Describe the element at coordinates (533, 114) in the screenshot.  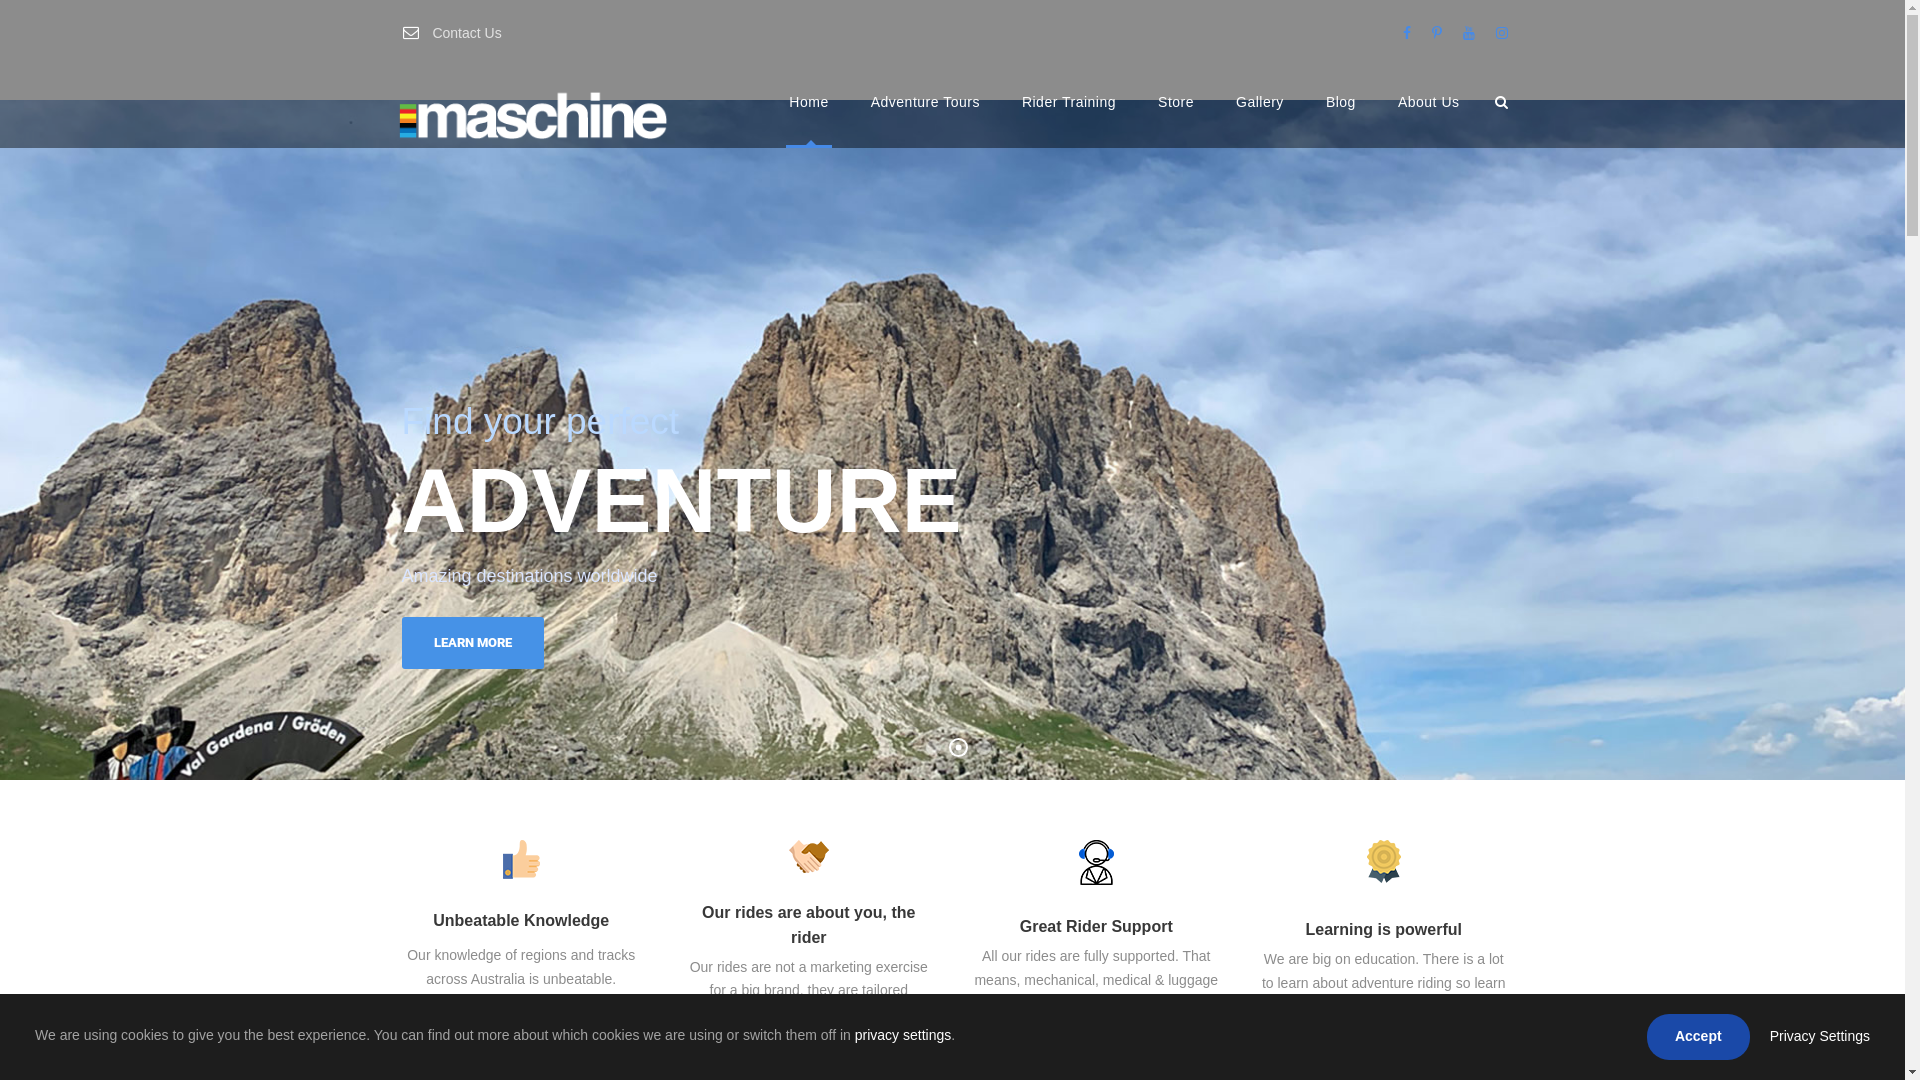
I see `Maschine_site_logo_02062019` at that location.